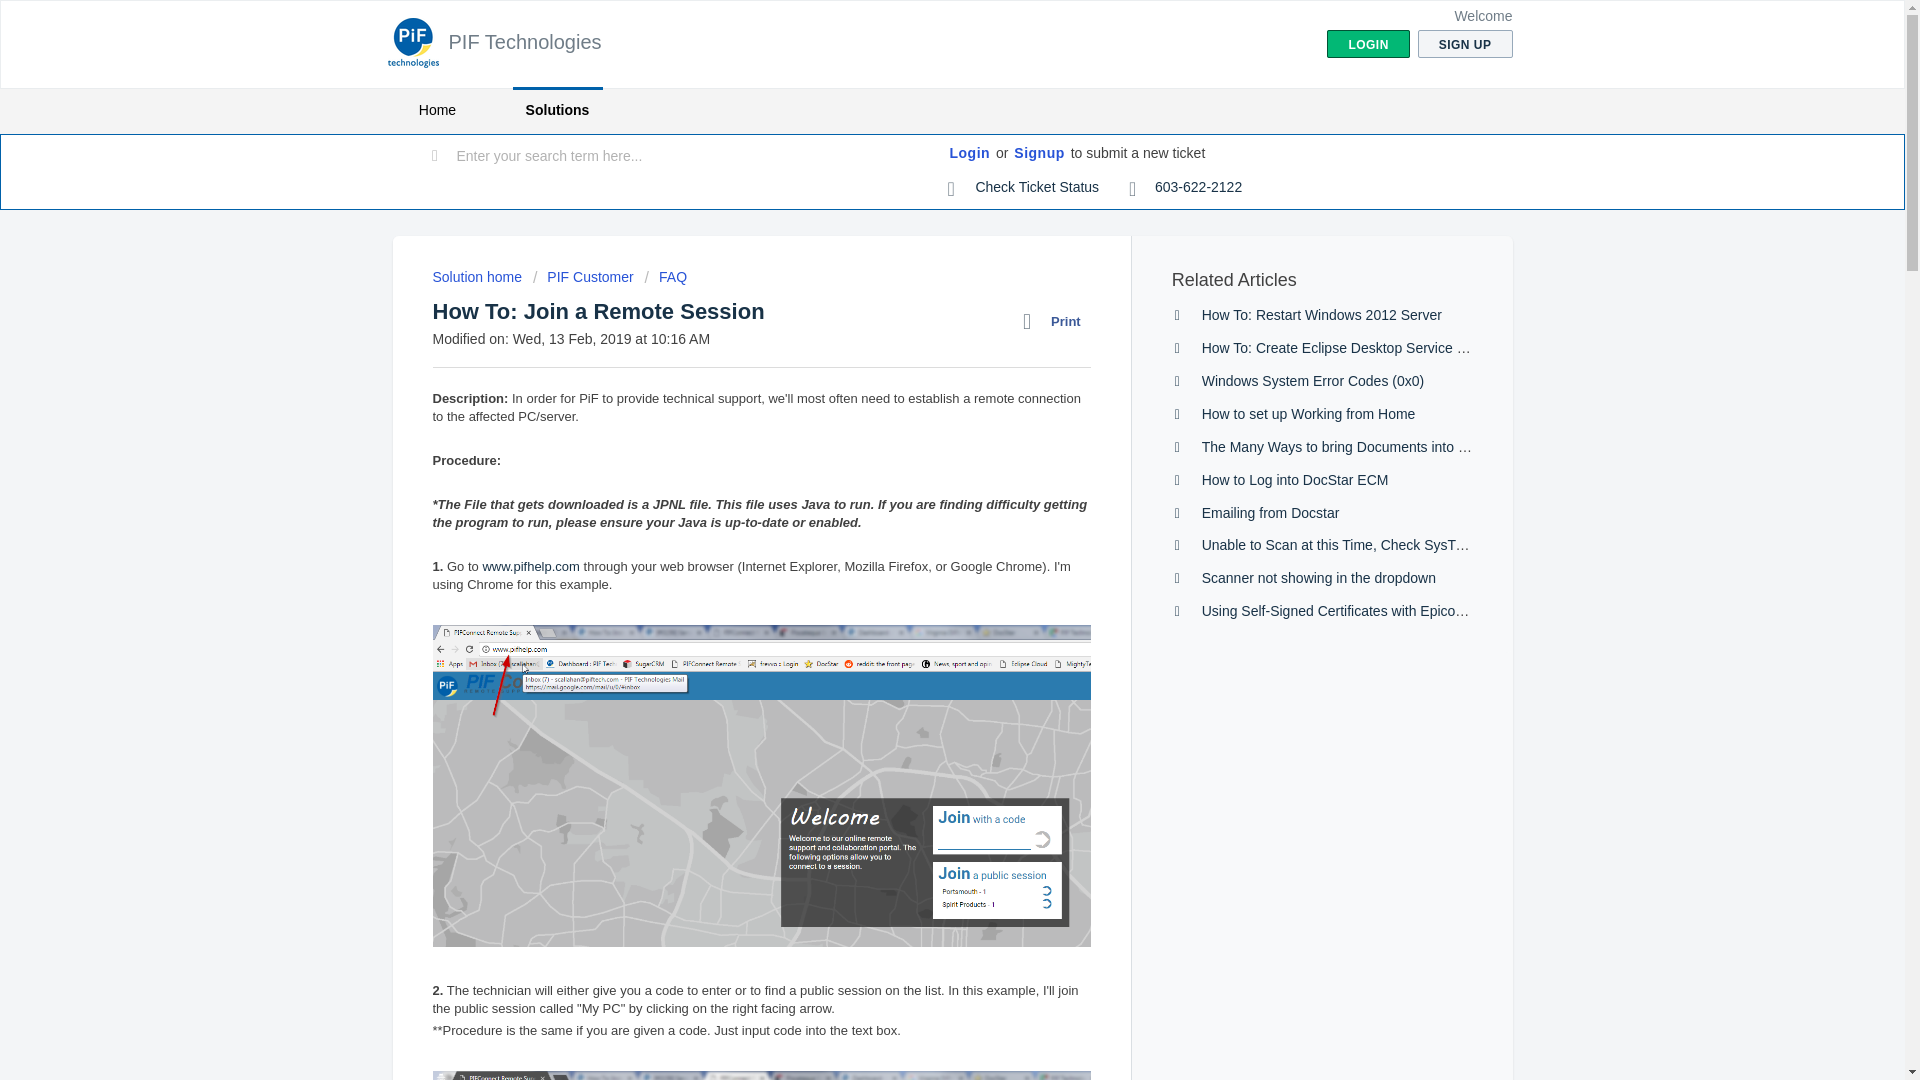 Image resolution: width=1920 pixels, height=1080 pixels. Describe the element at coordinates (1321, 314) in the screenshot. I see `How To: Restart Windows 2012 Server` at that location.